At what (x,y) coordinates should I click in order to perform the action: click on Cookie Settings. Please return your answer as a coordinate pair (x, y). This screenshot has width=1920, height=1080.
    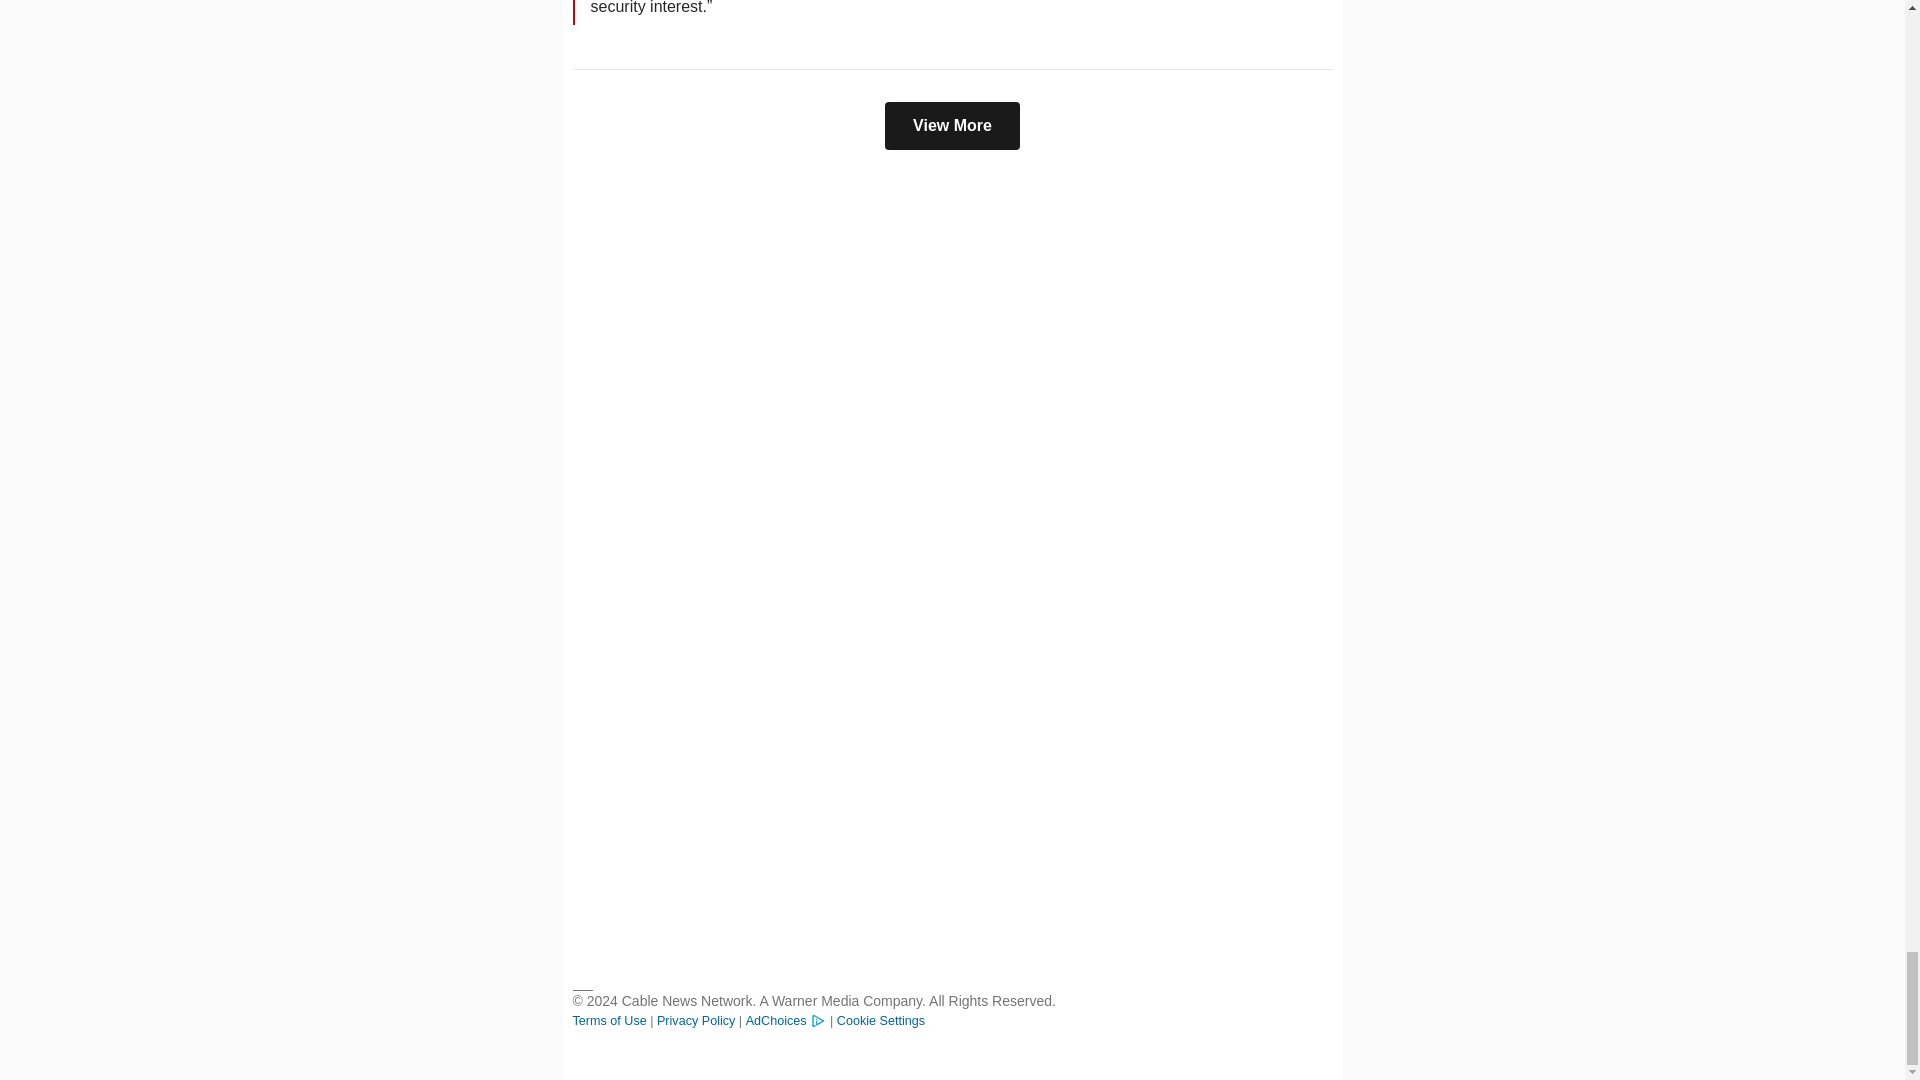
    Looking at the image, I should click on (881, 1020).